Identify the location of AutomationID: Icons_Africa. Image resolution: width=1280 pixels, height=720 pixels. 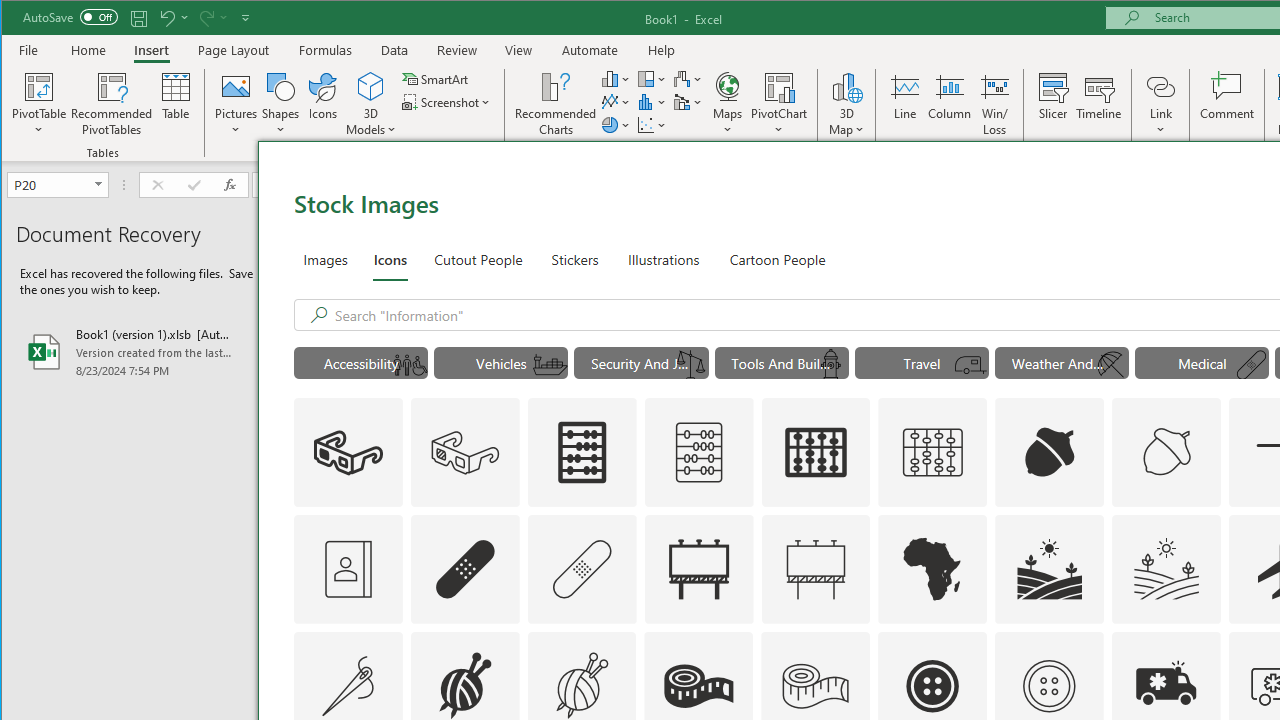
(932, 568).